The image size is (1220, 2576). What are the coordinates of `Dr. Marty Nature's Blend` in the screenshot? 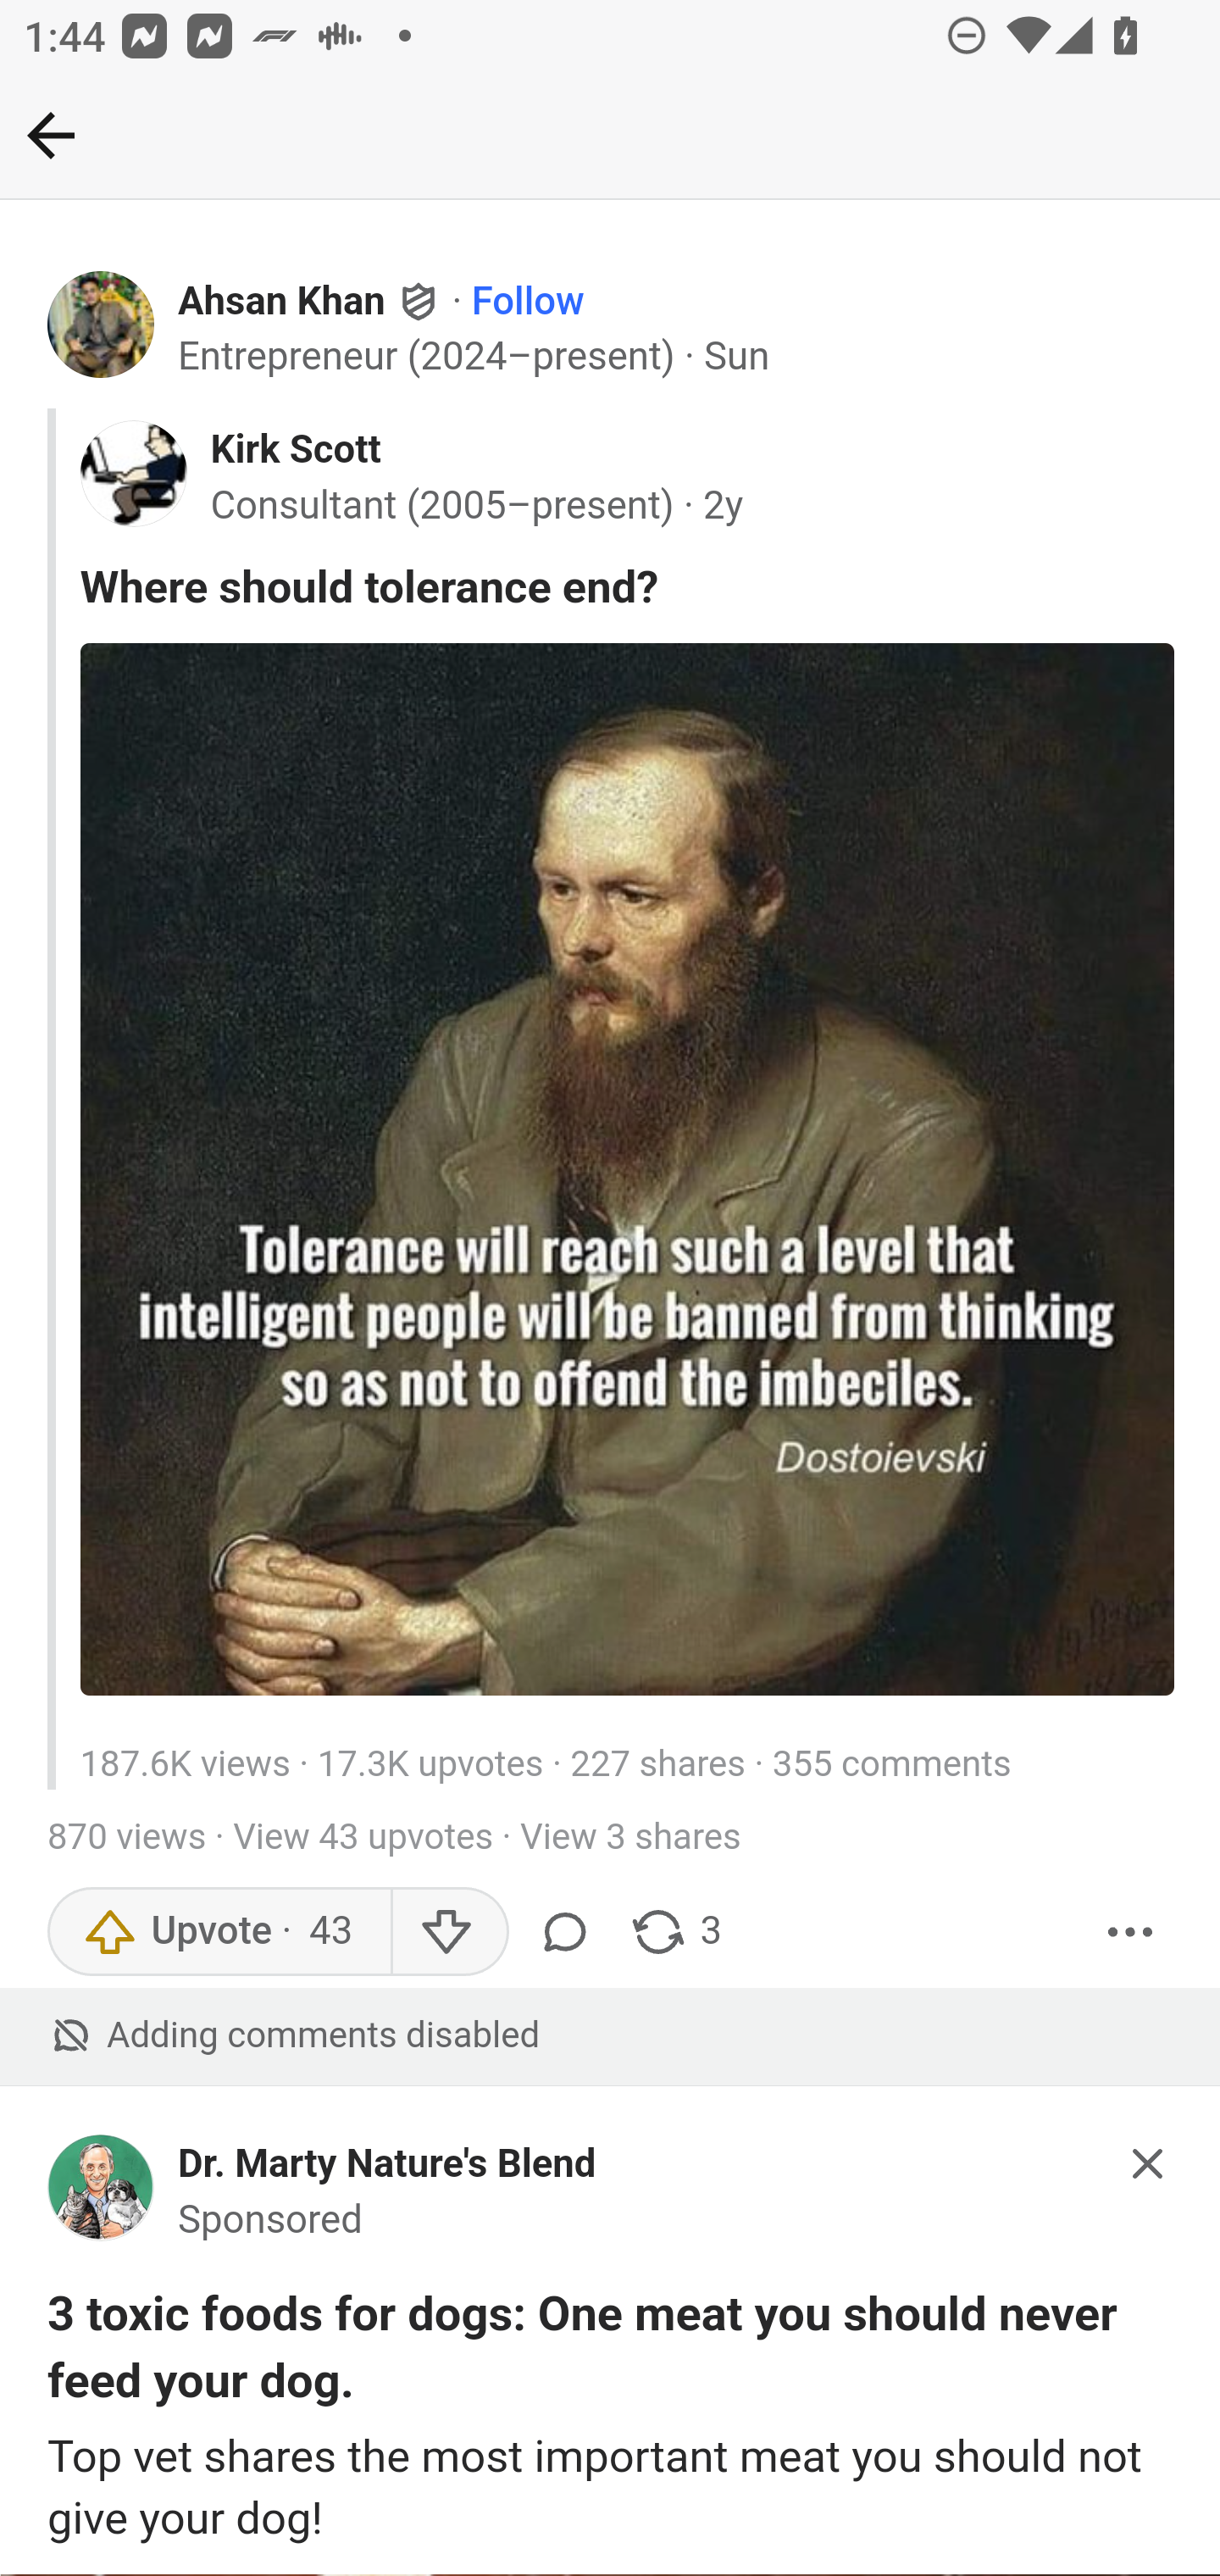 It's located at (388, 2164).